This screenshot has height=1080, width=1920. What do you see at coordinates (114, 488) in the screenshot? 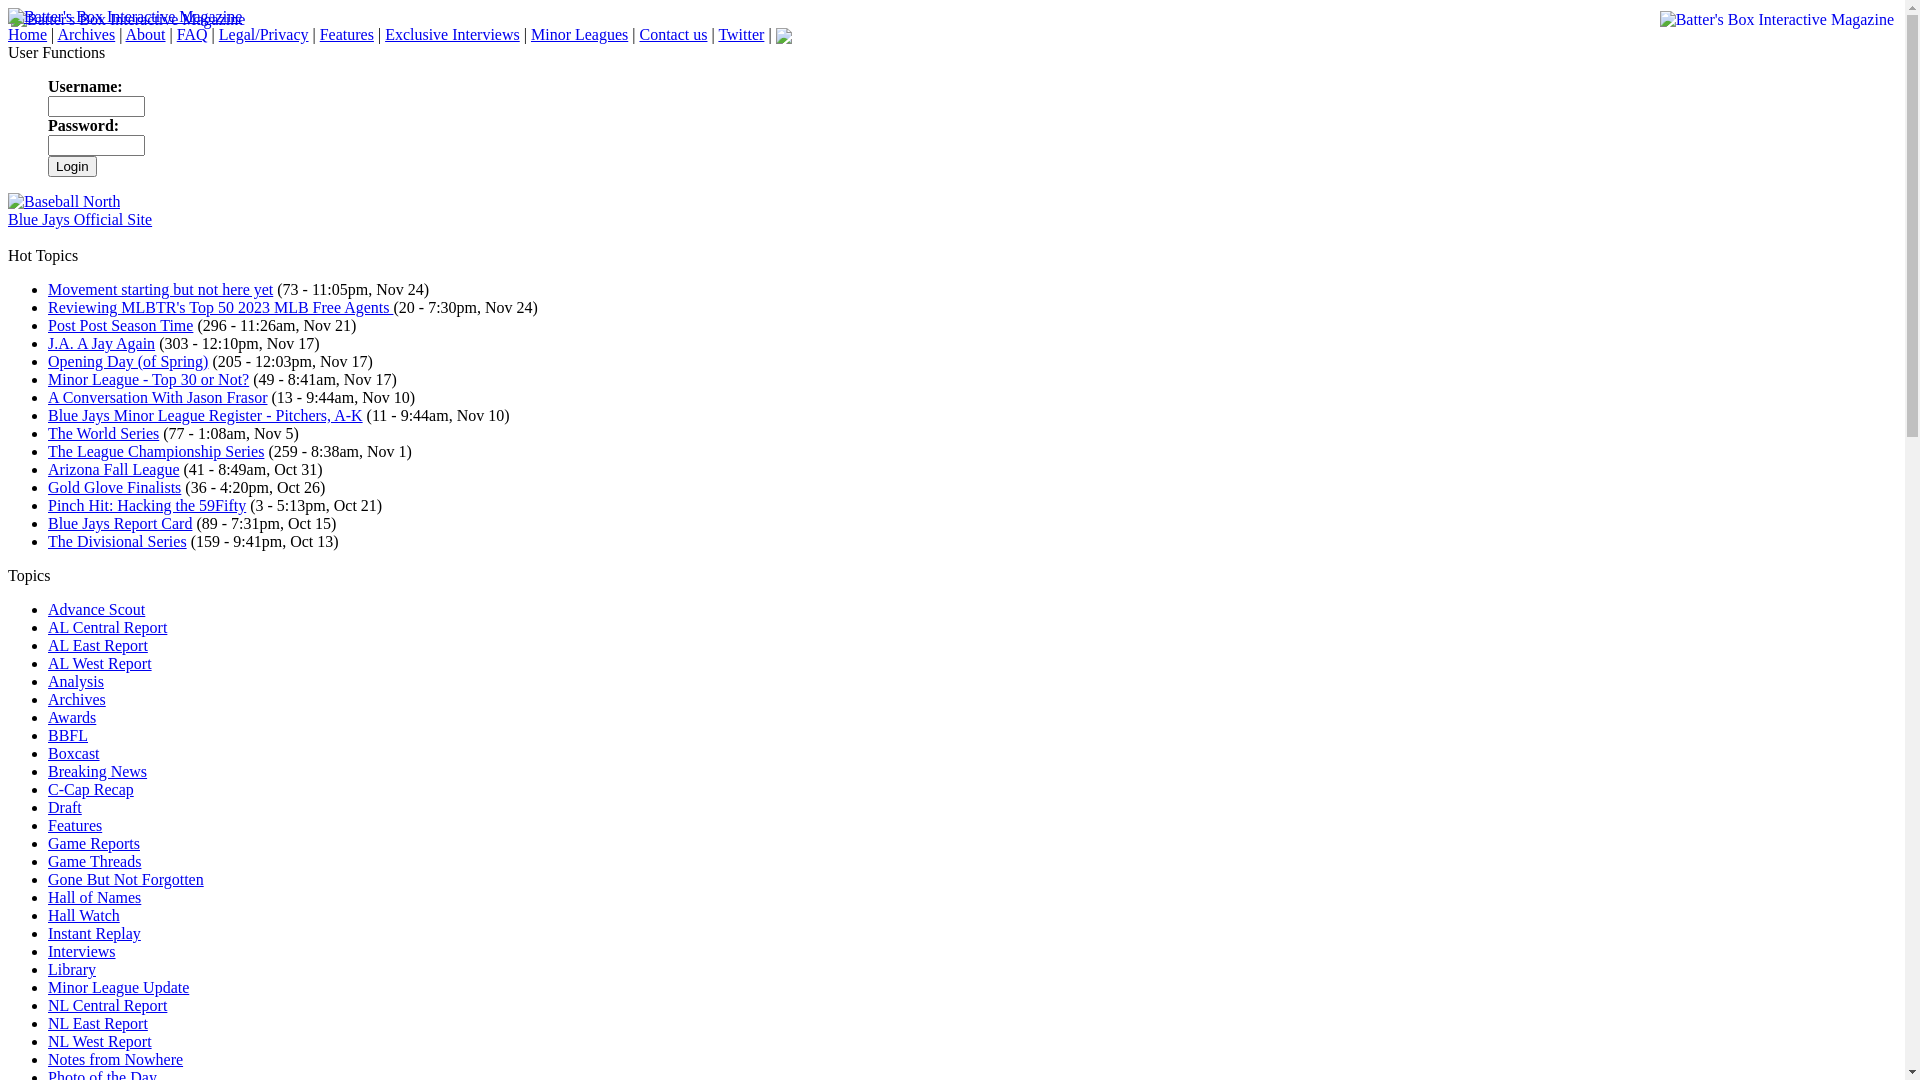
I see `Gold Glove Finalists` at bounding box center [114, 488].